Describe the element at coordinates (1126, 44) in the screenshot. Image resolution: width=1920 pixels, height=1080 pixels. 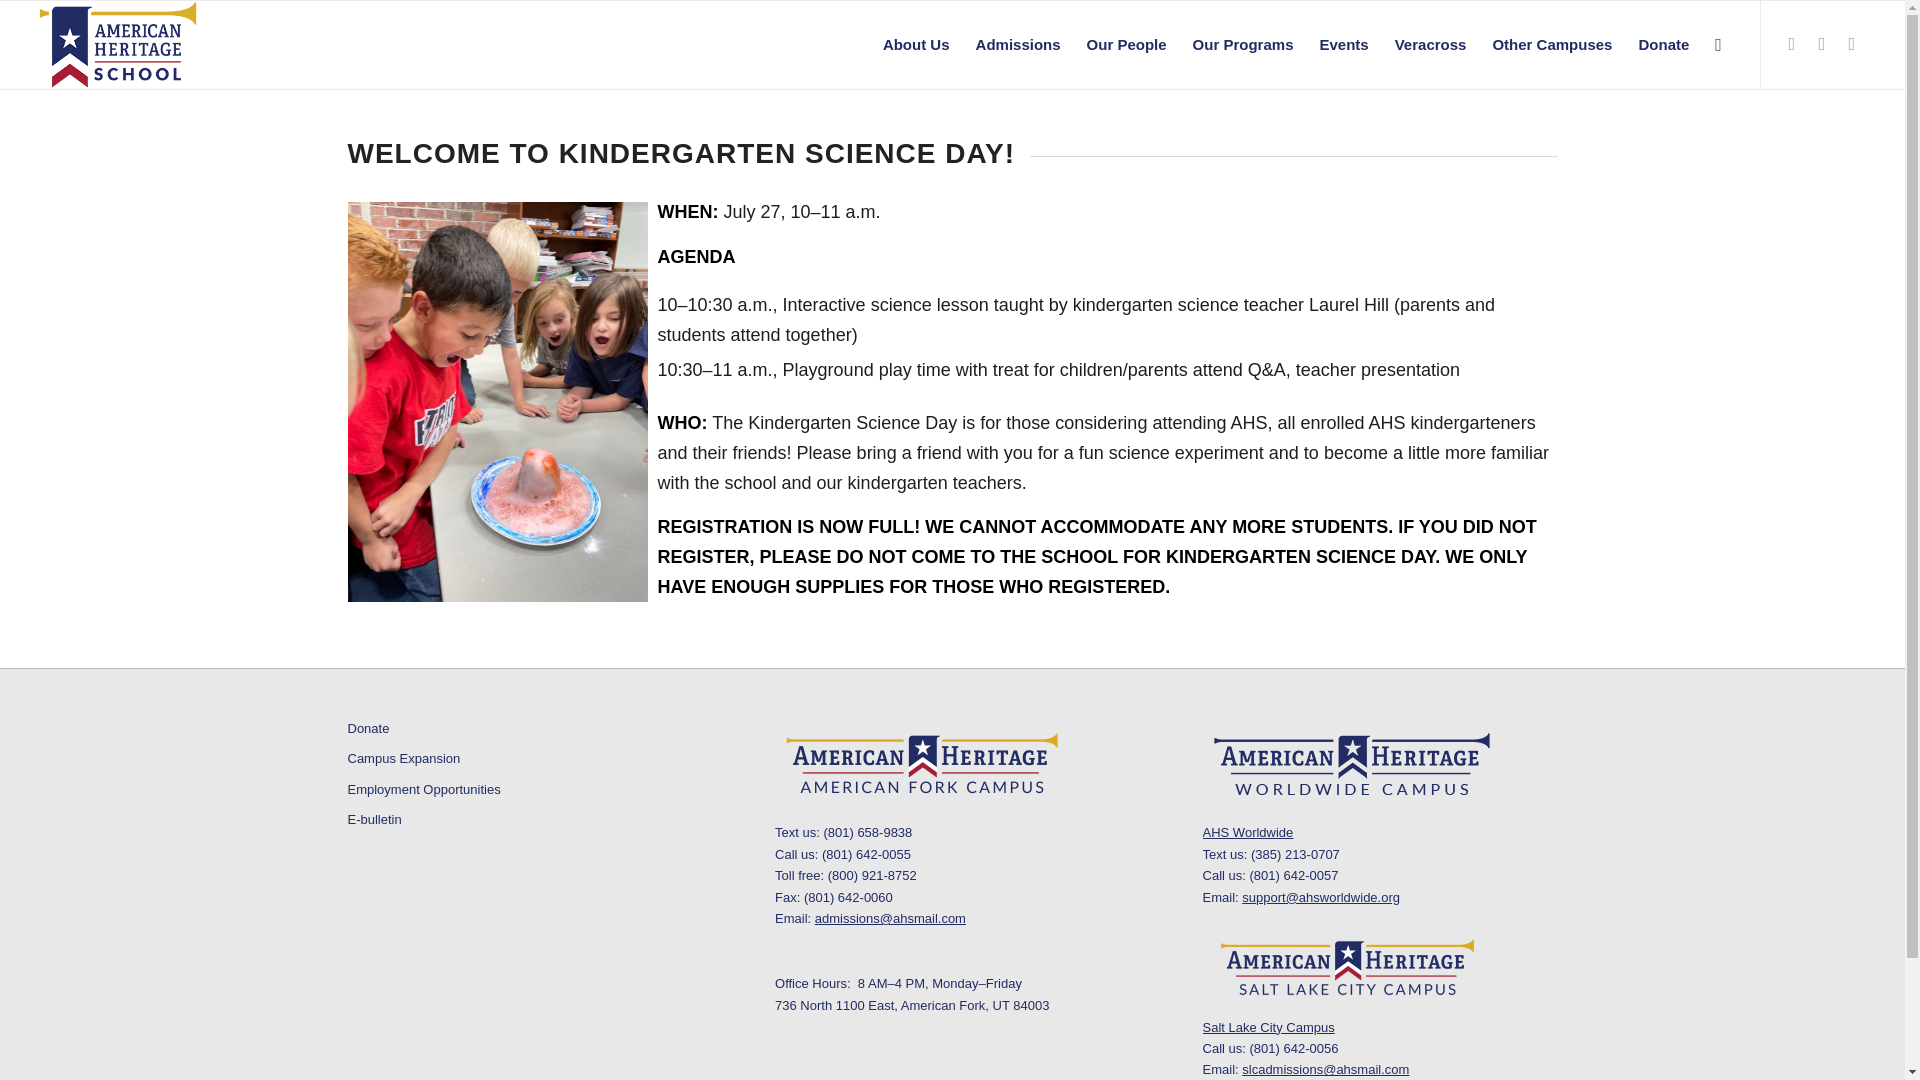
I see `Our People` at that location.